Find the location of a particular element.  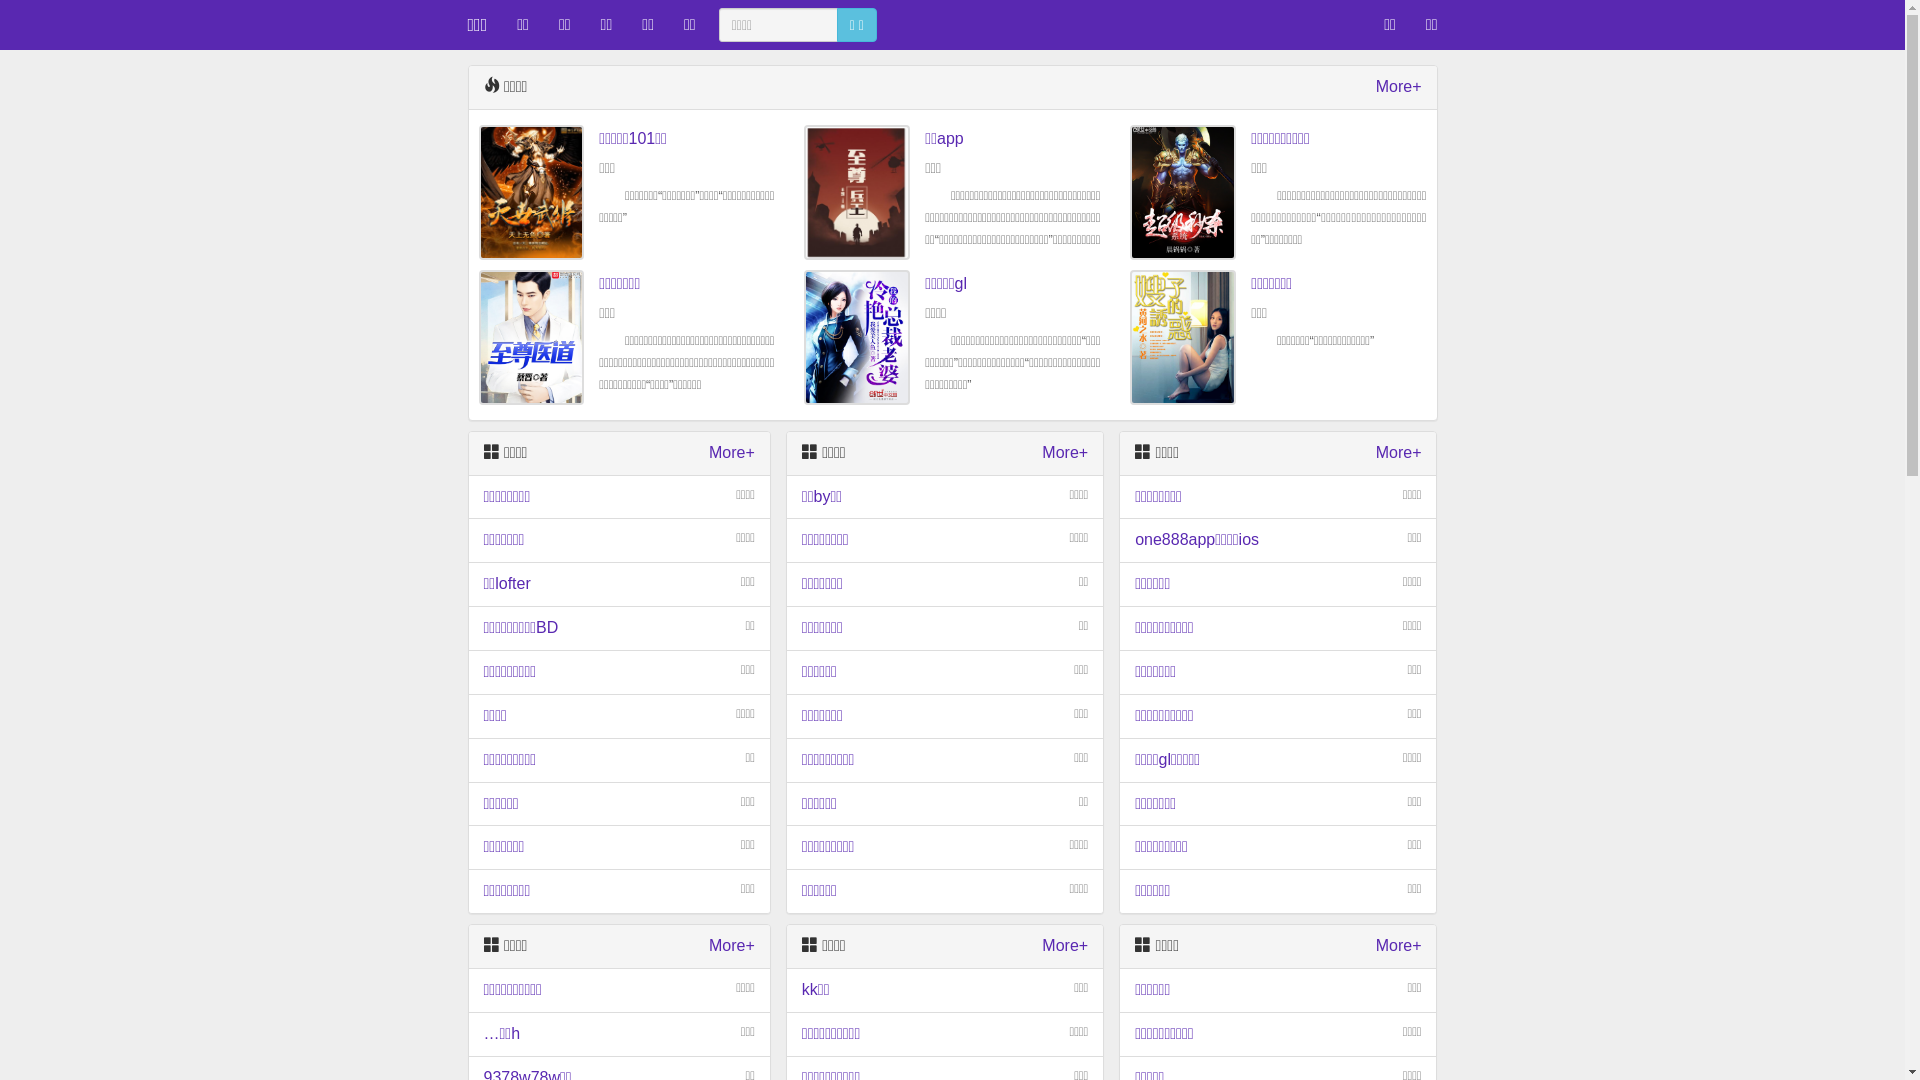

More+ is located at coordinates (1399, 454).